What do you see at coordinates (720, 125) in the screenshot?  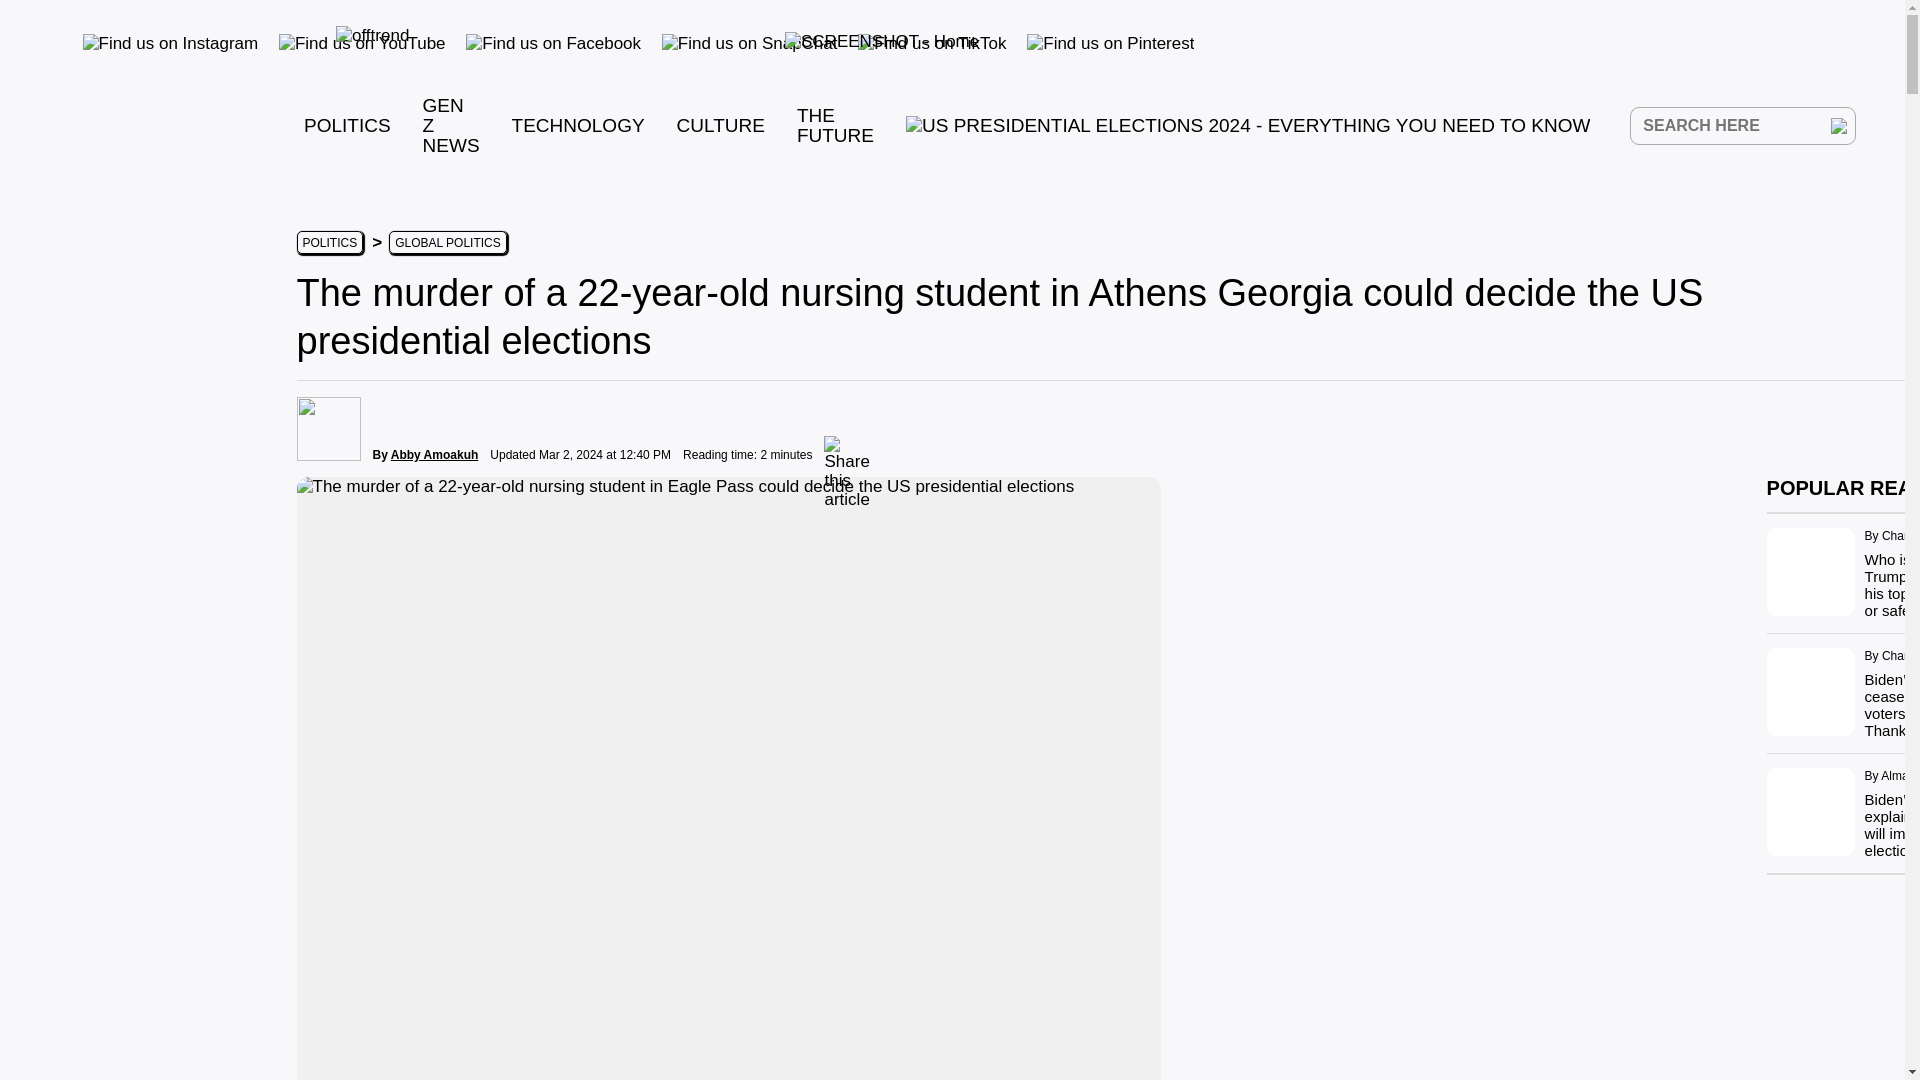 I see `CULTURE` at bounding box center [720, 125].